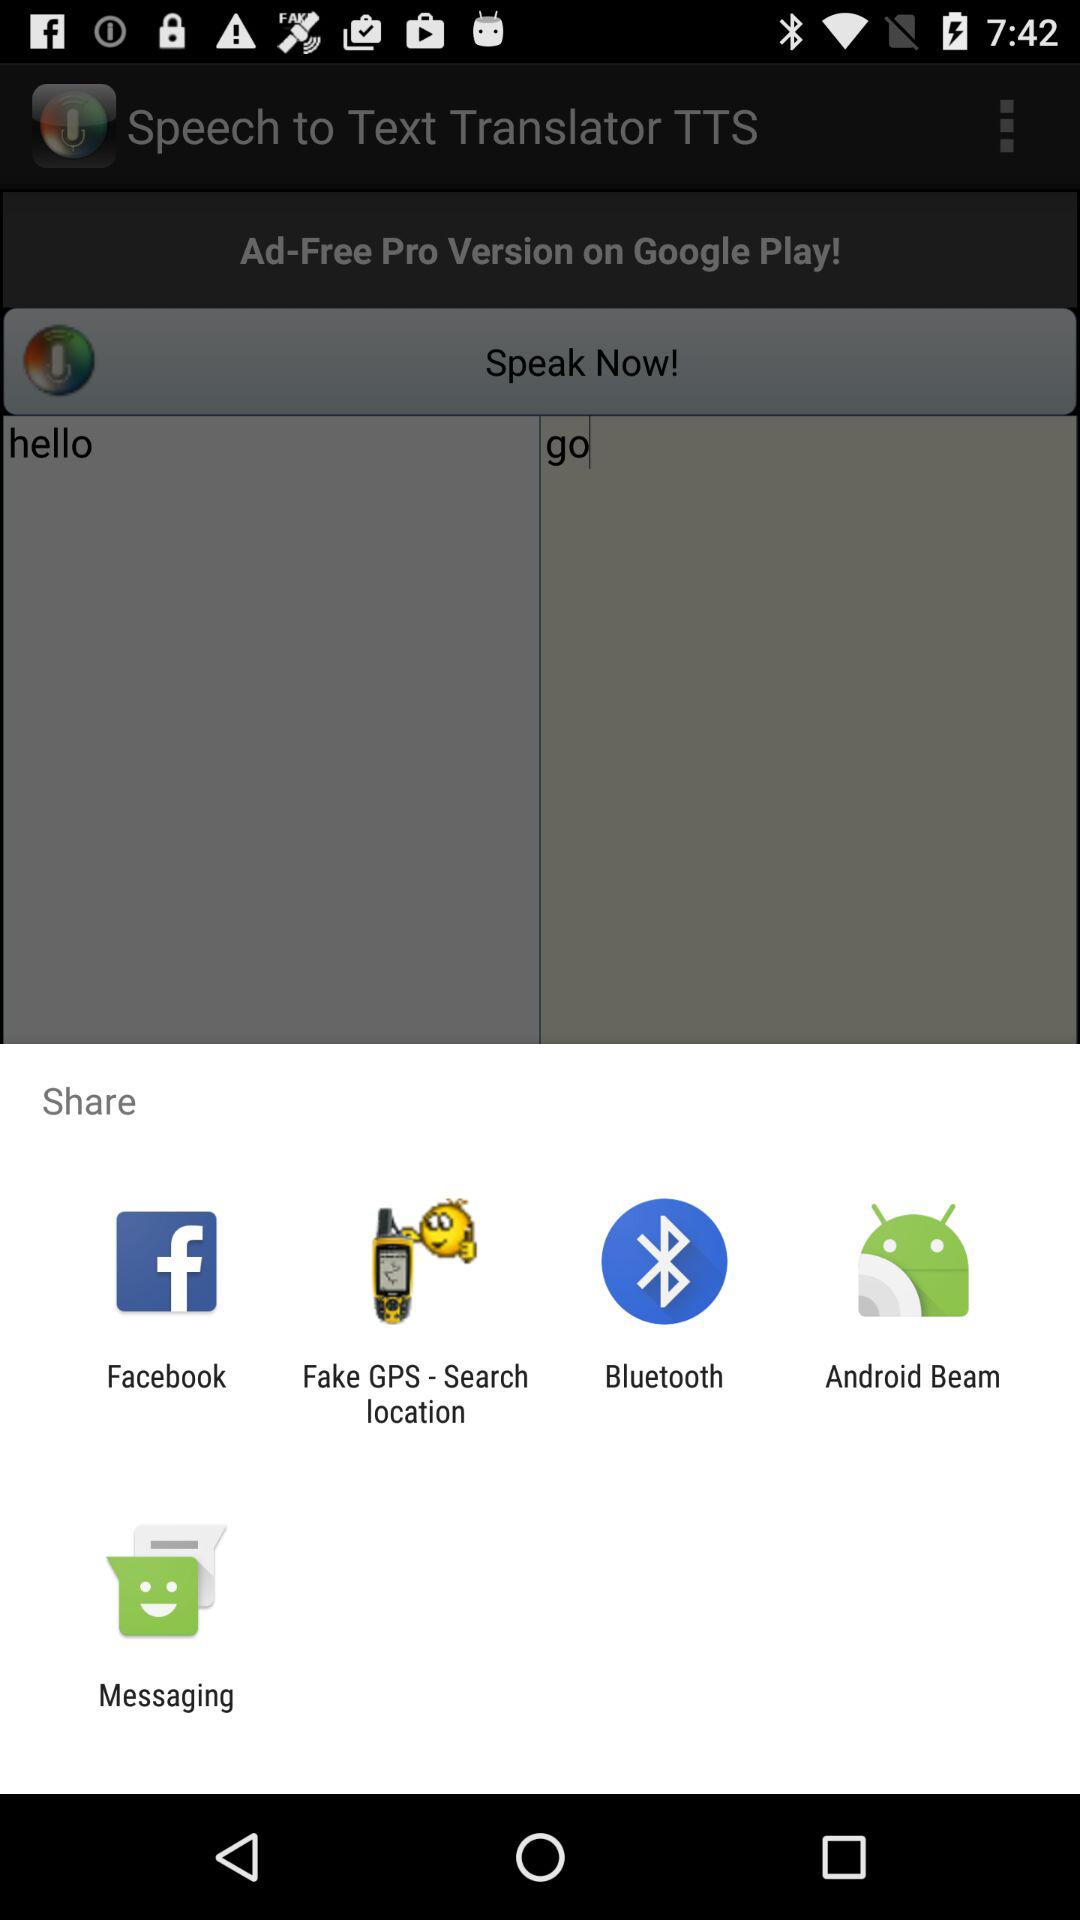 The width and height of the screenshot is (1080, 1920). Describe the element at coordinates (913, 1393) in the screenshot. I see `open item to the right of the bluetooth` at that location.